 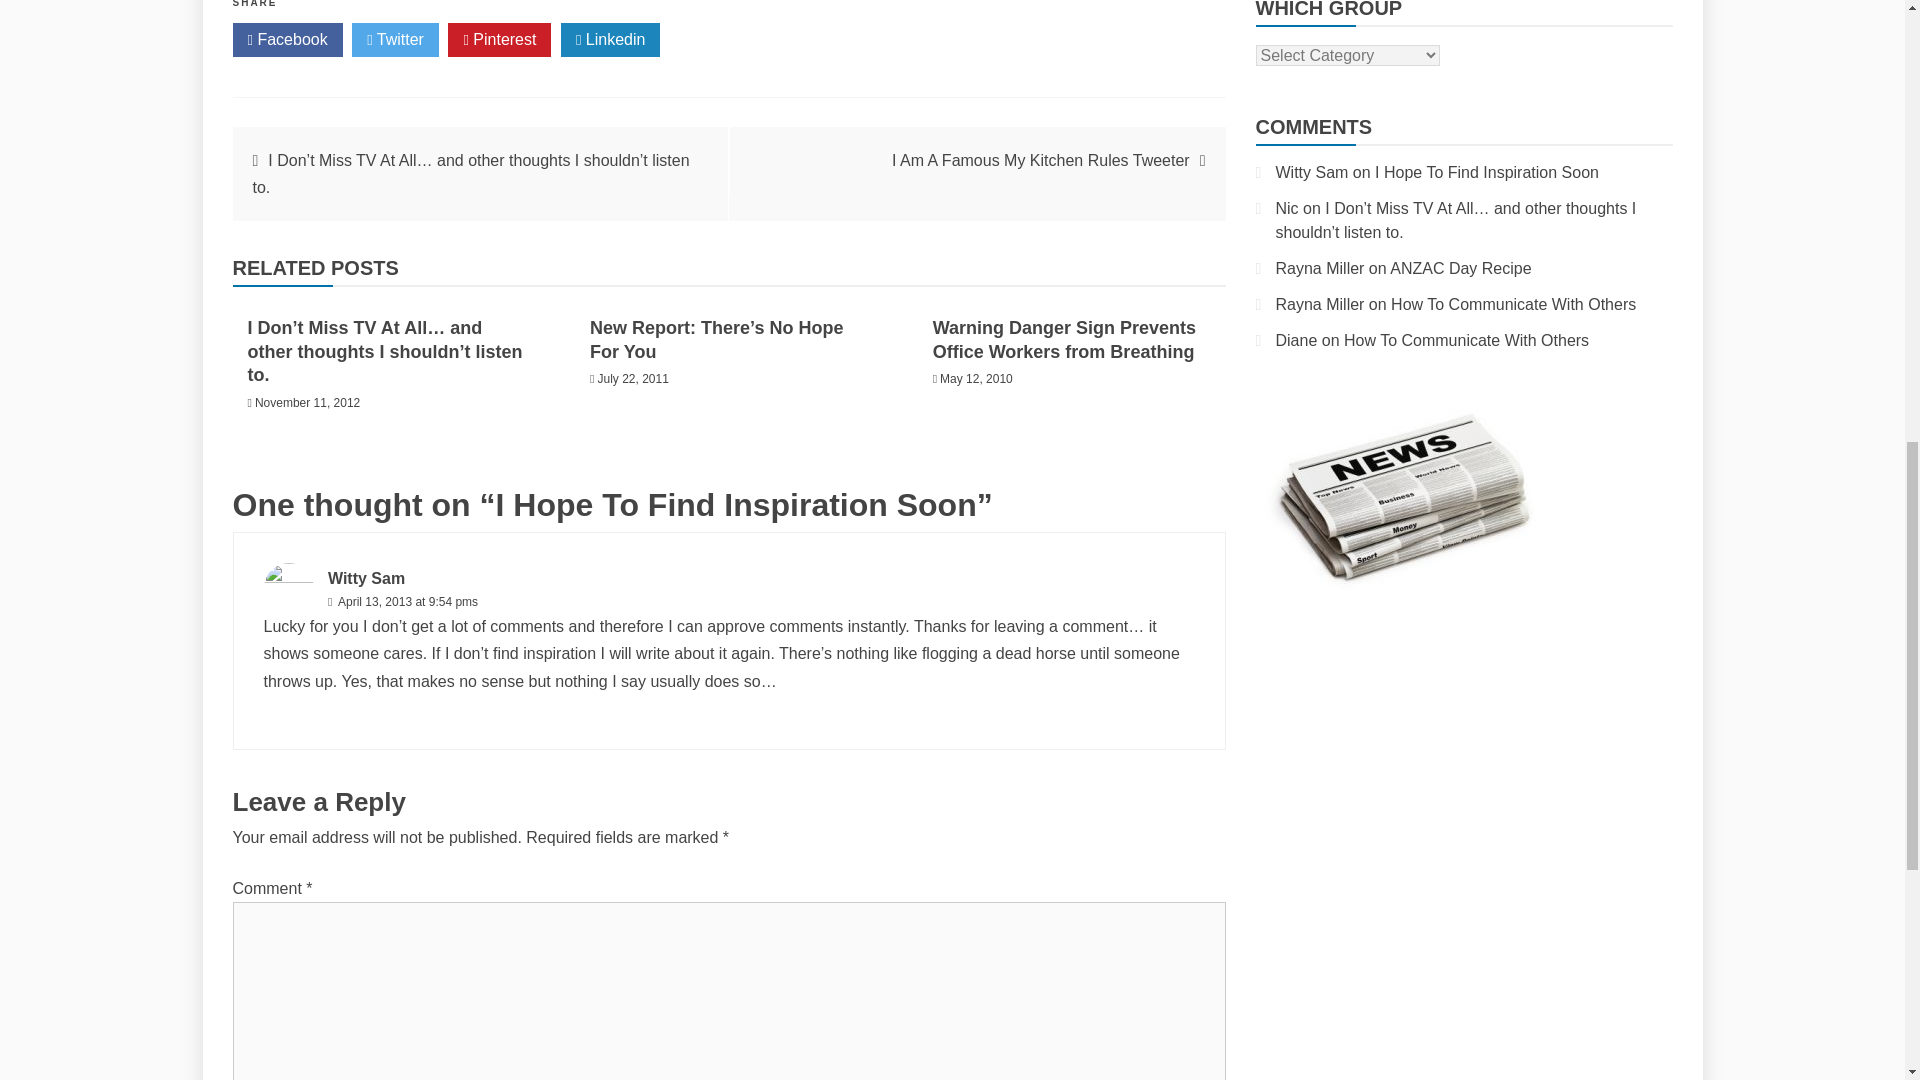 I want to click on Facebook, so click(x=286, y=40).